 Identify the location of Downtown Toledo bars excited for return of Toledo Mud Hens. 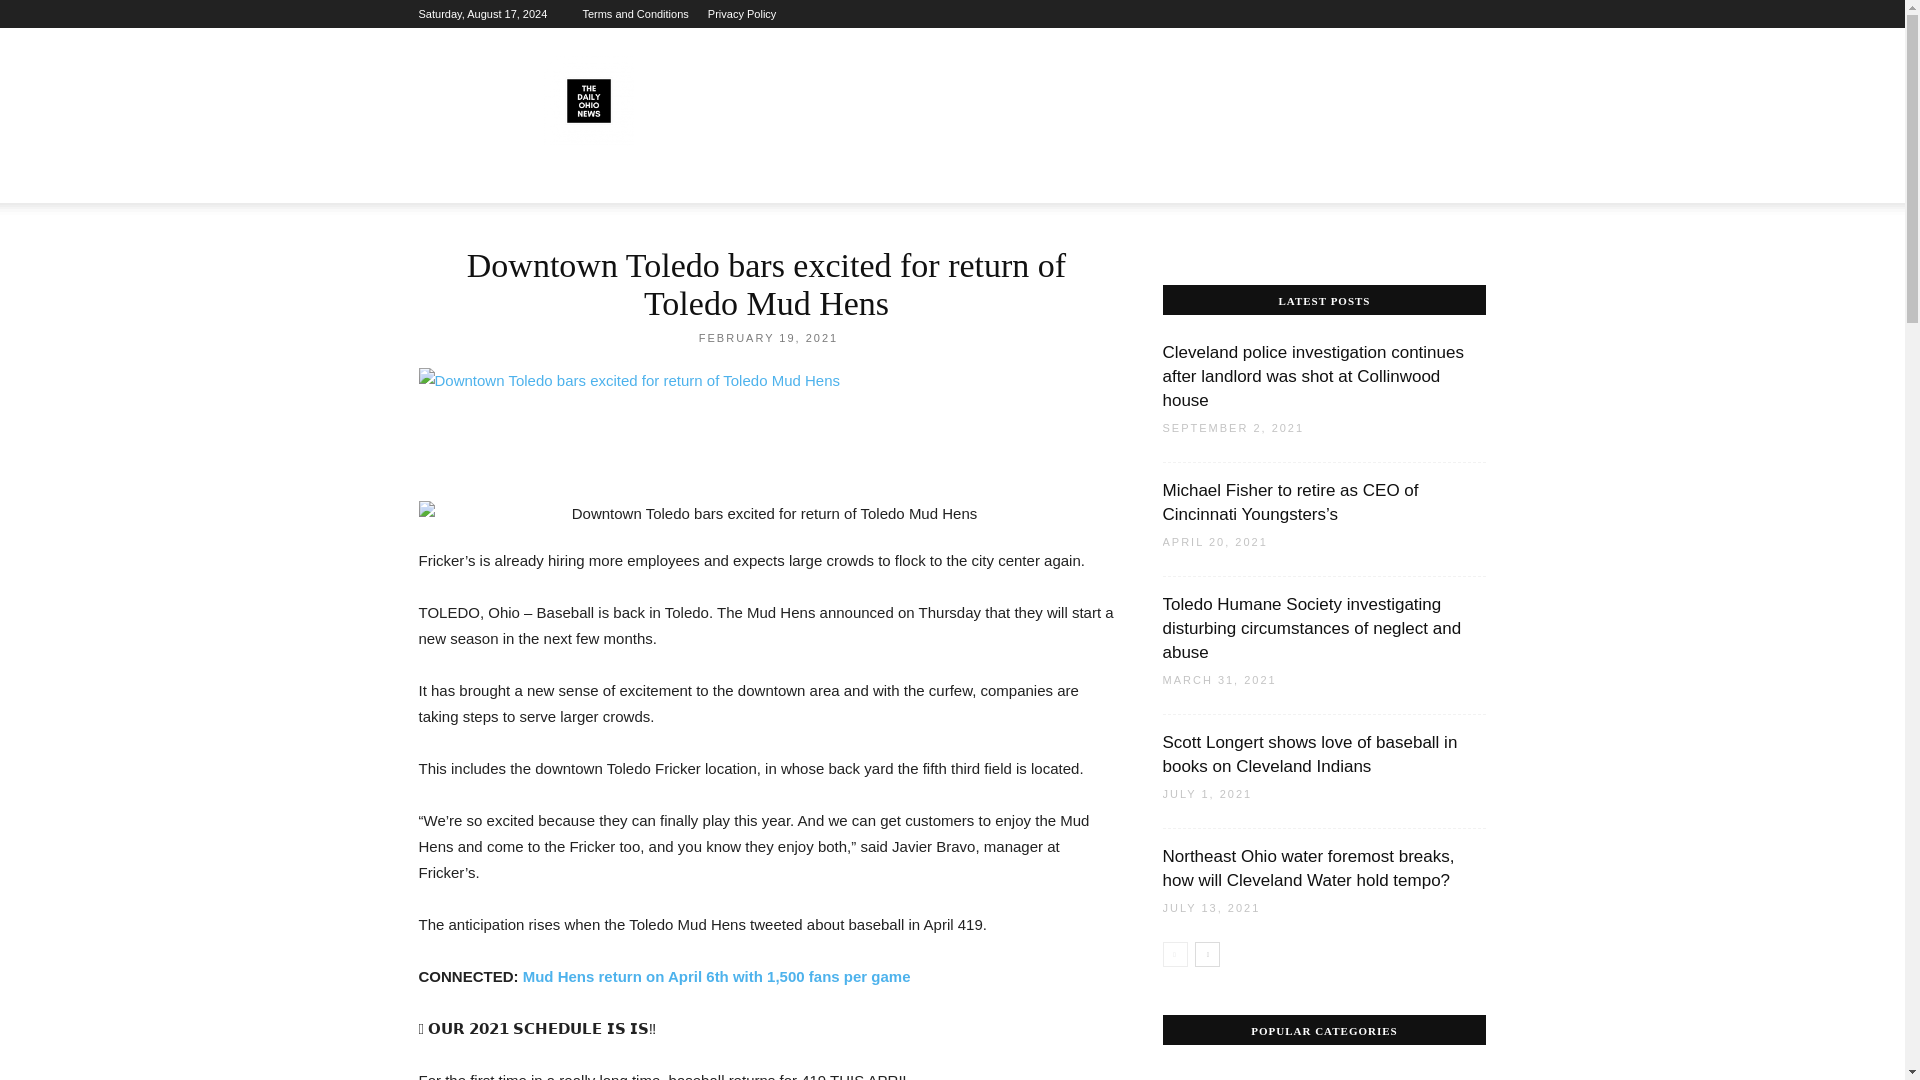
(766, 514).